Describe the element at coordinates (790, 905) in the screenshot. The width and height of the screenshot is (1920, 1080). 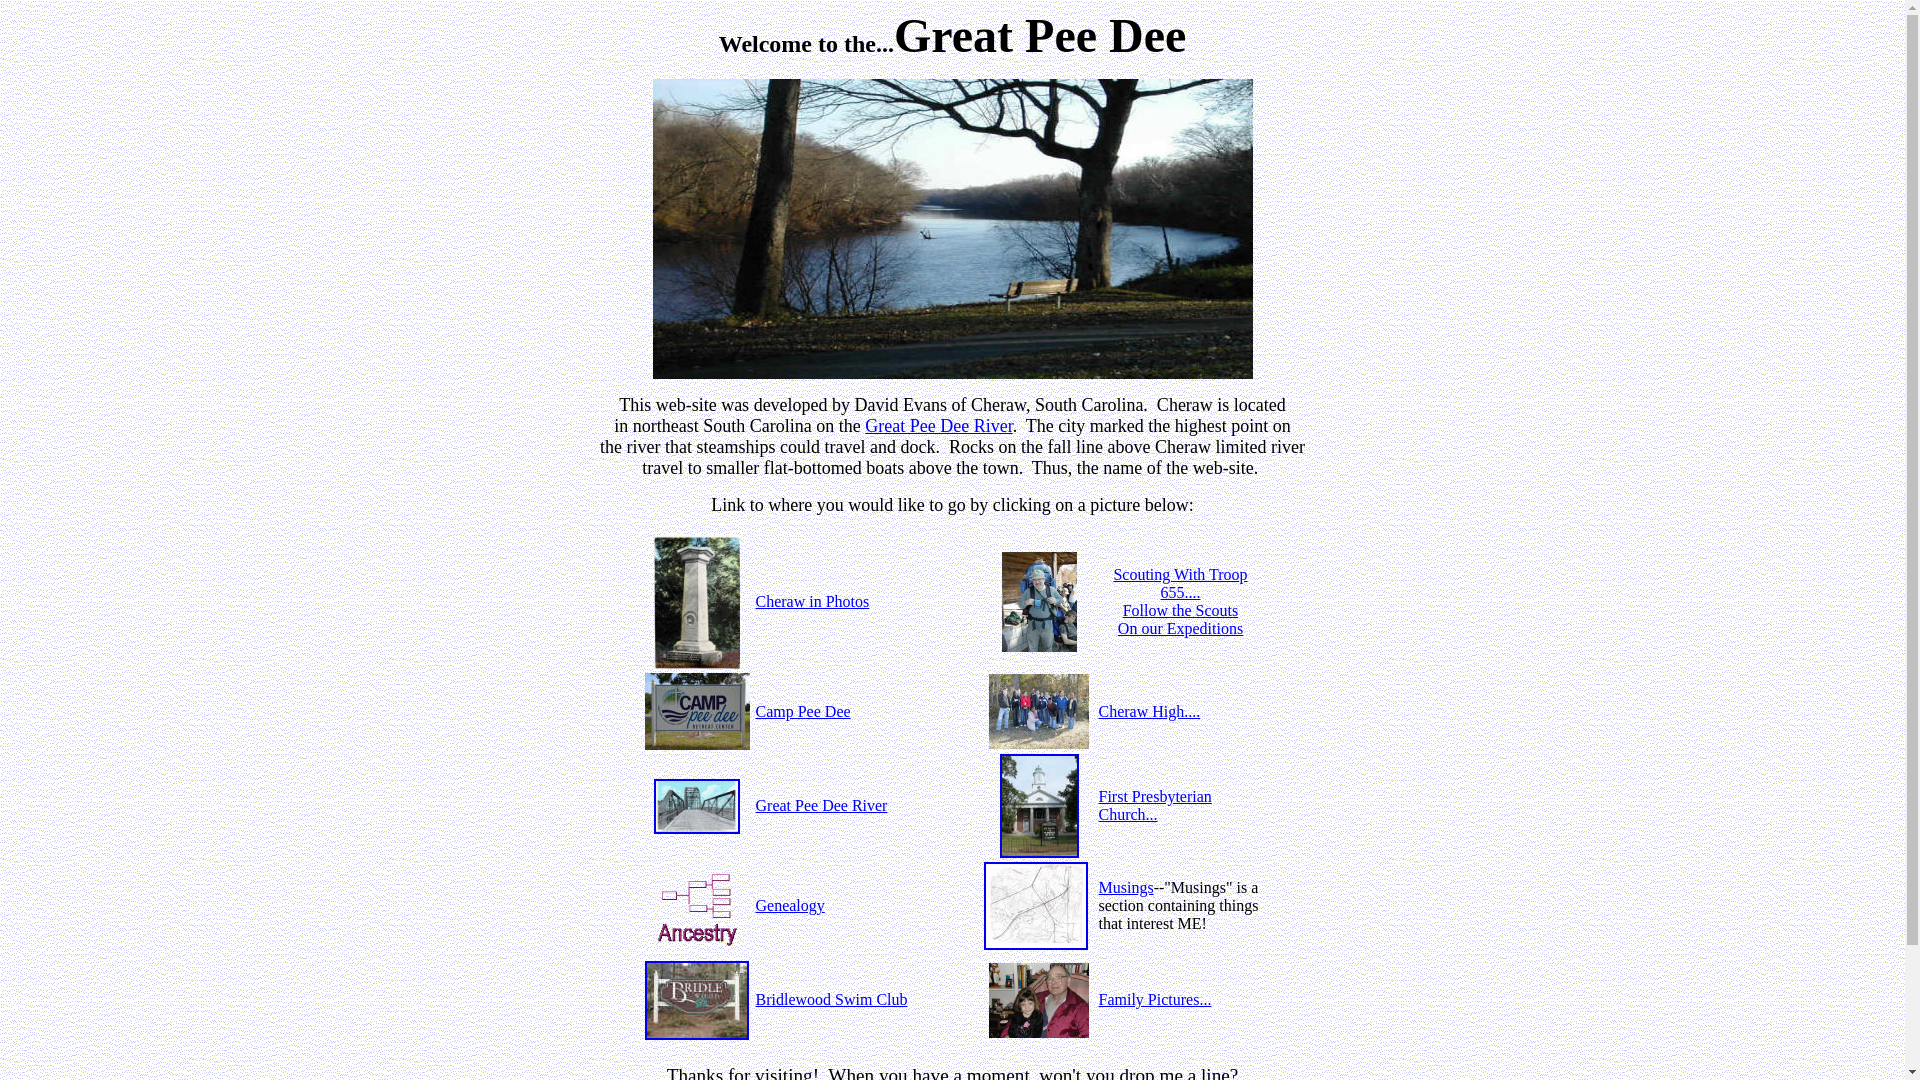
I see `Genealogy` at that location.